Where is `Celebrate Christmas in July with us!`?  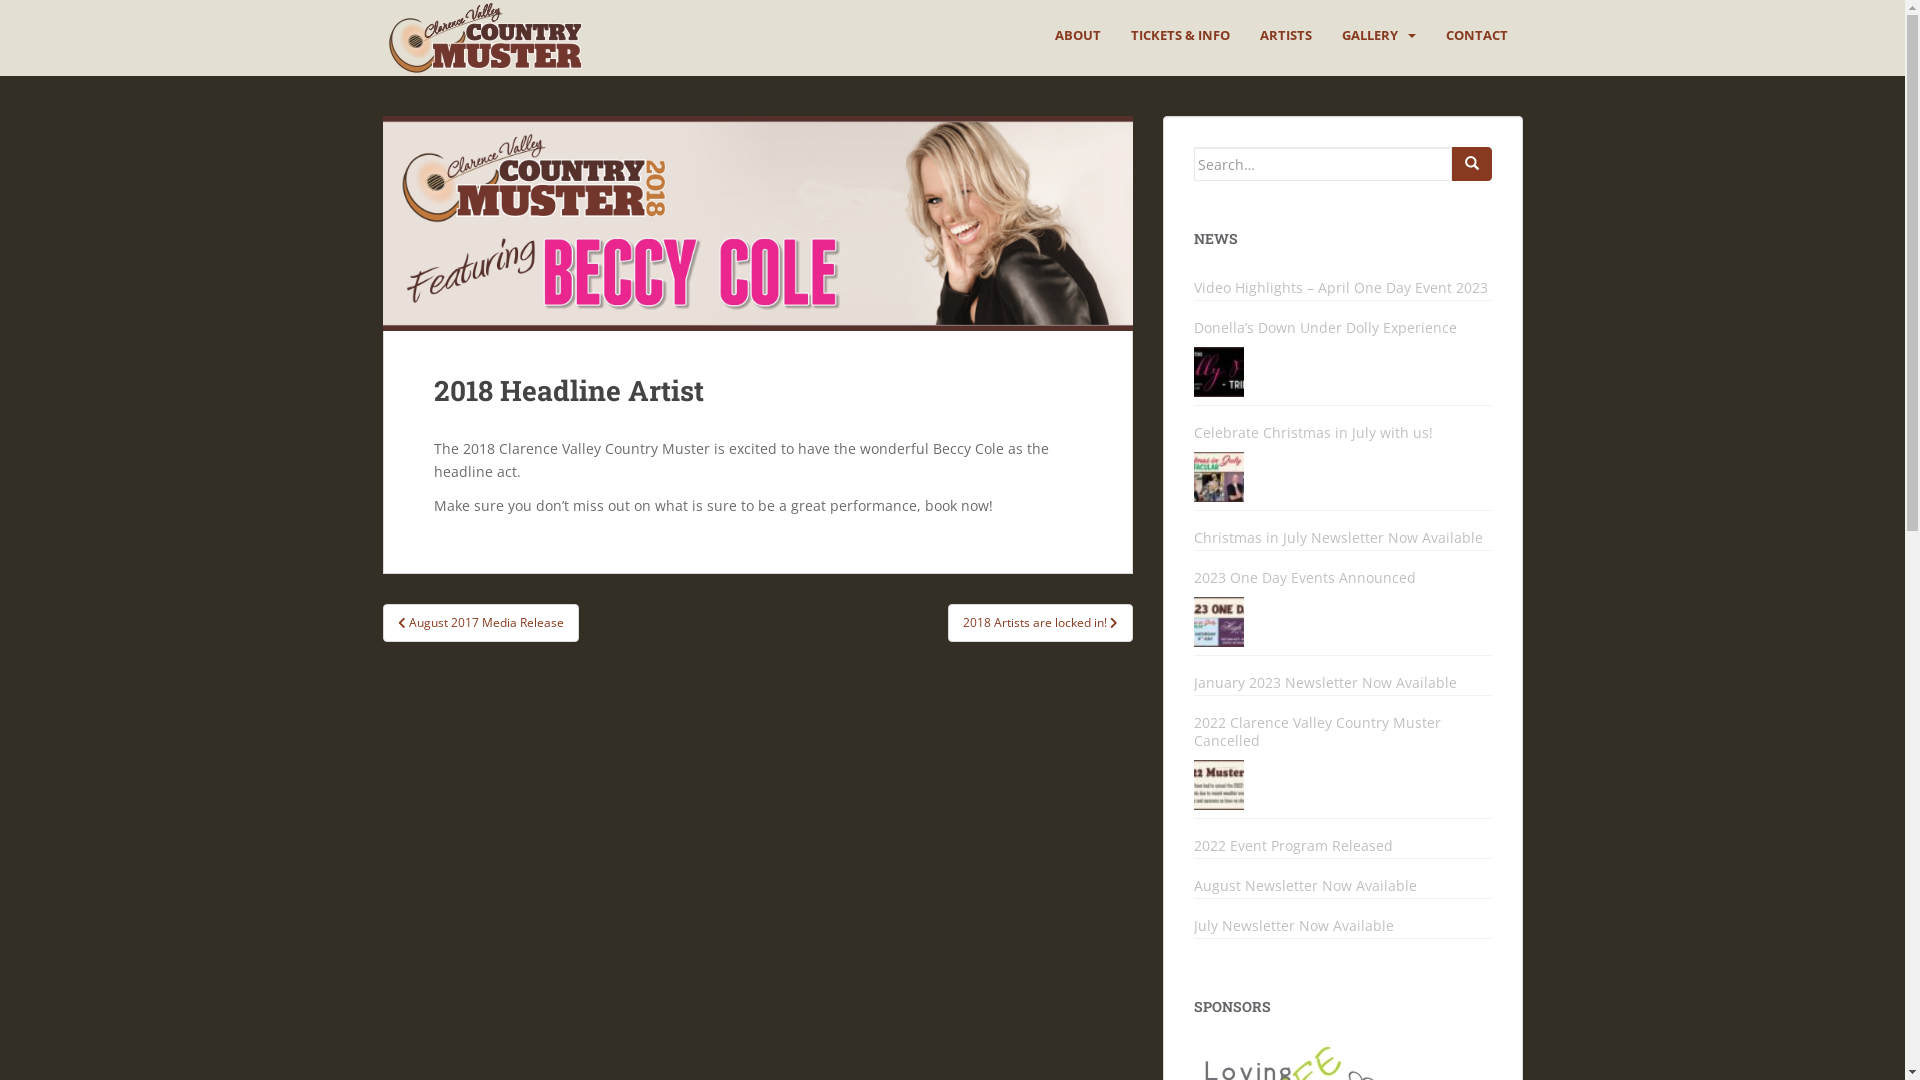
Celebrate Christmas in July with us! is located at coordinates (1219, 477).